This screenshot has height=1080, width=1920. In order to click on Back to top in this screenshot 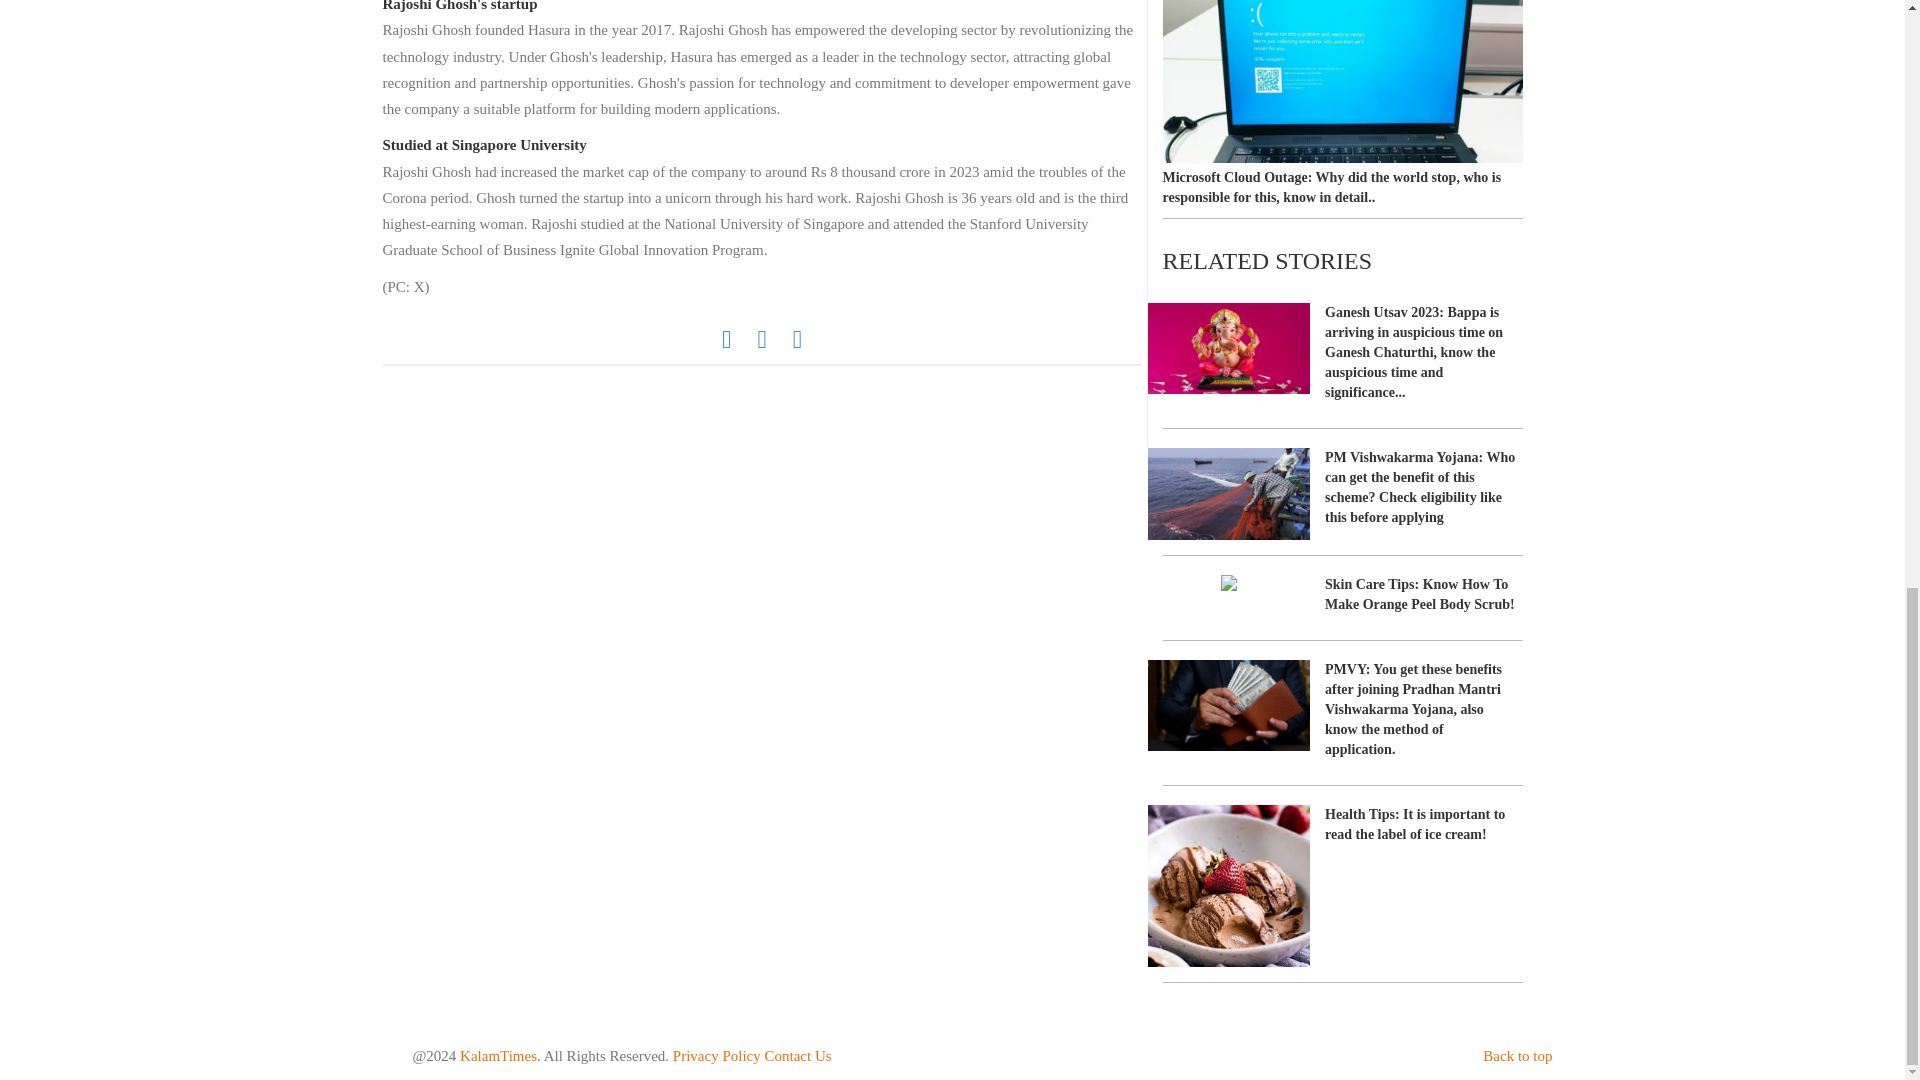, I will do `click(1516, 1055)`.